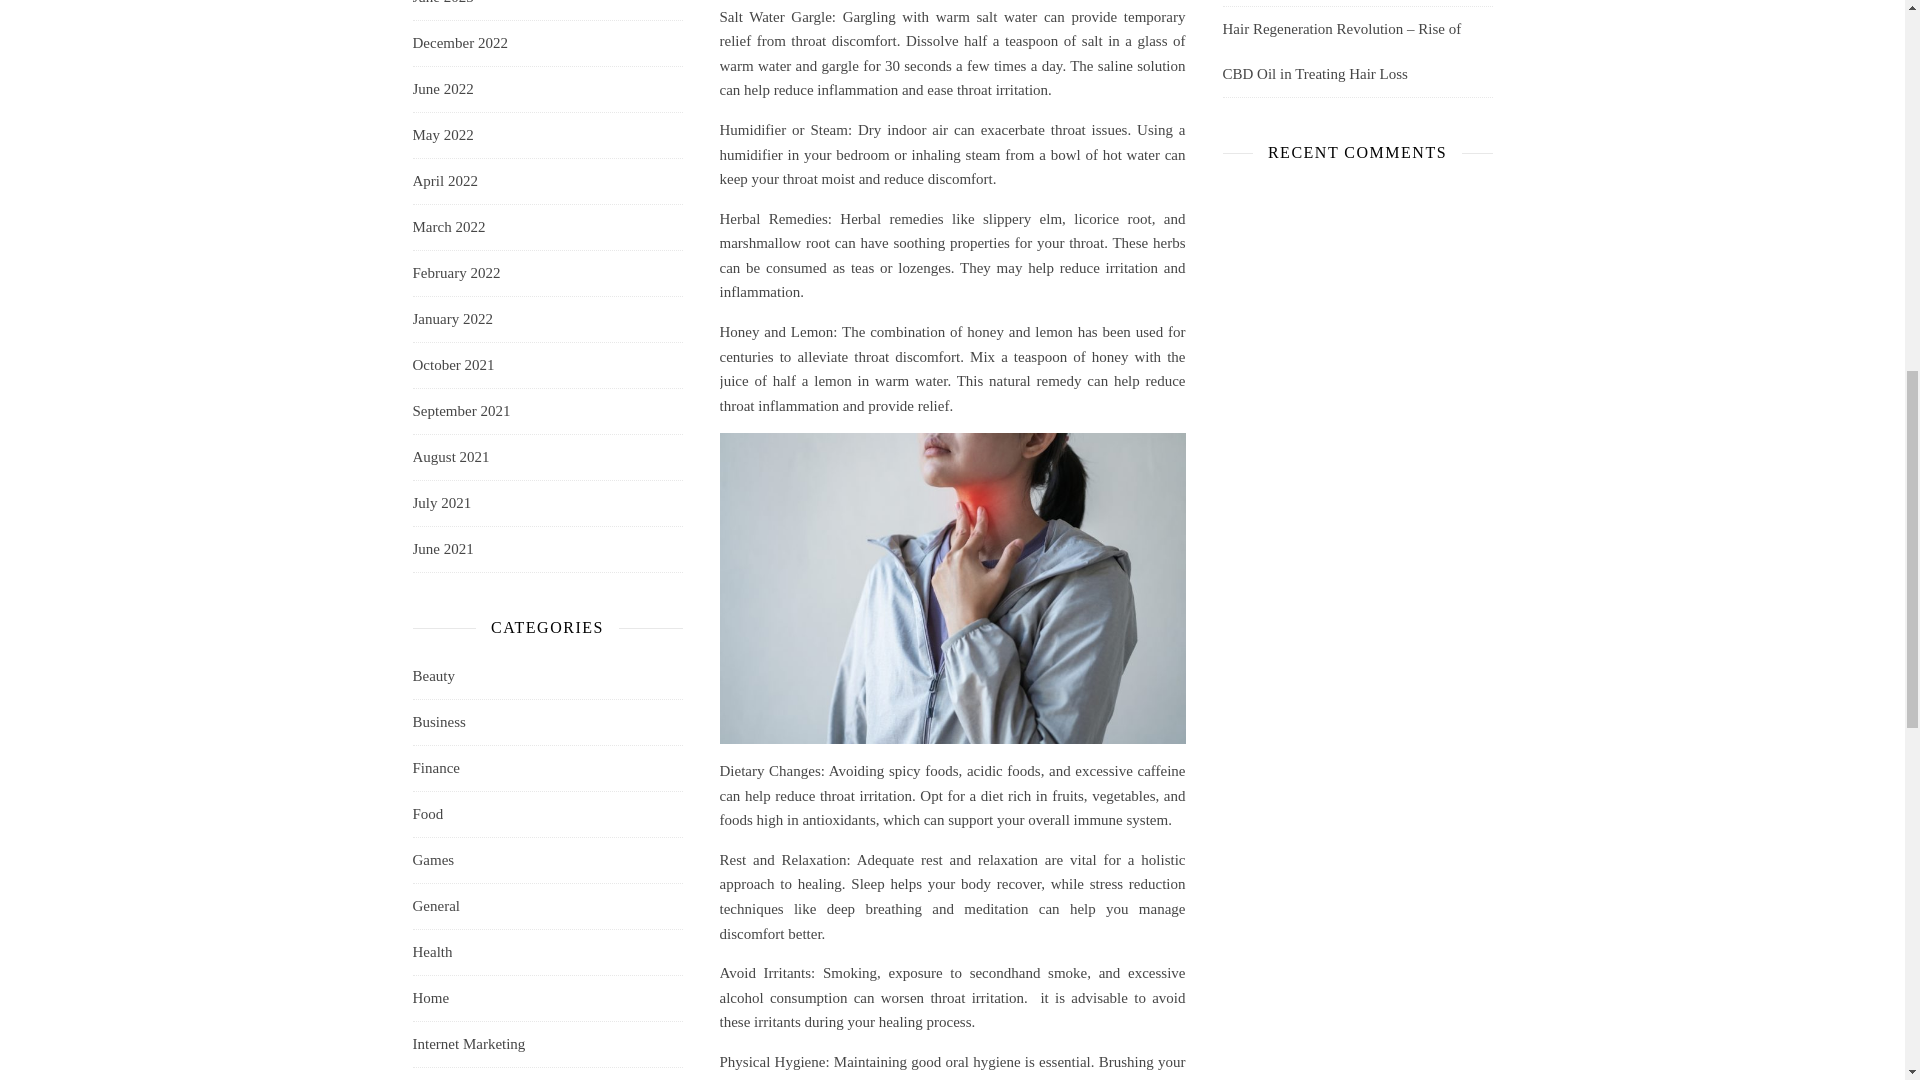 Image resolution: width=1920 pixels, height=1080 pixels. Describe the element at coordinates (434, 676) in the screenshot. I see `Beauty` at that location.